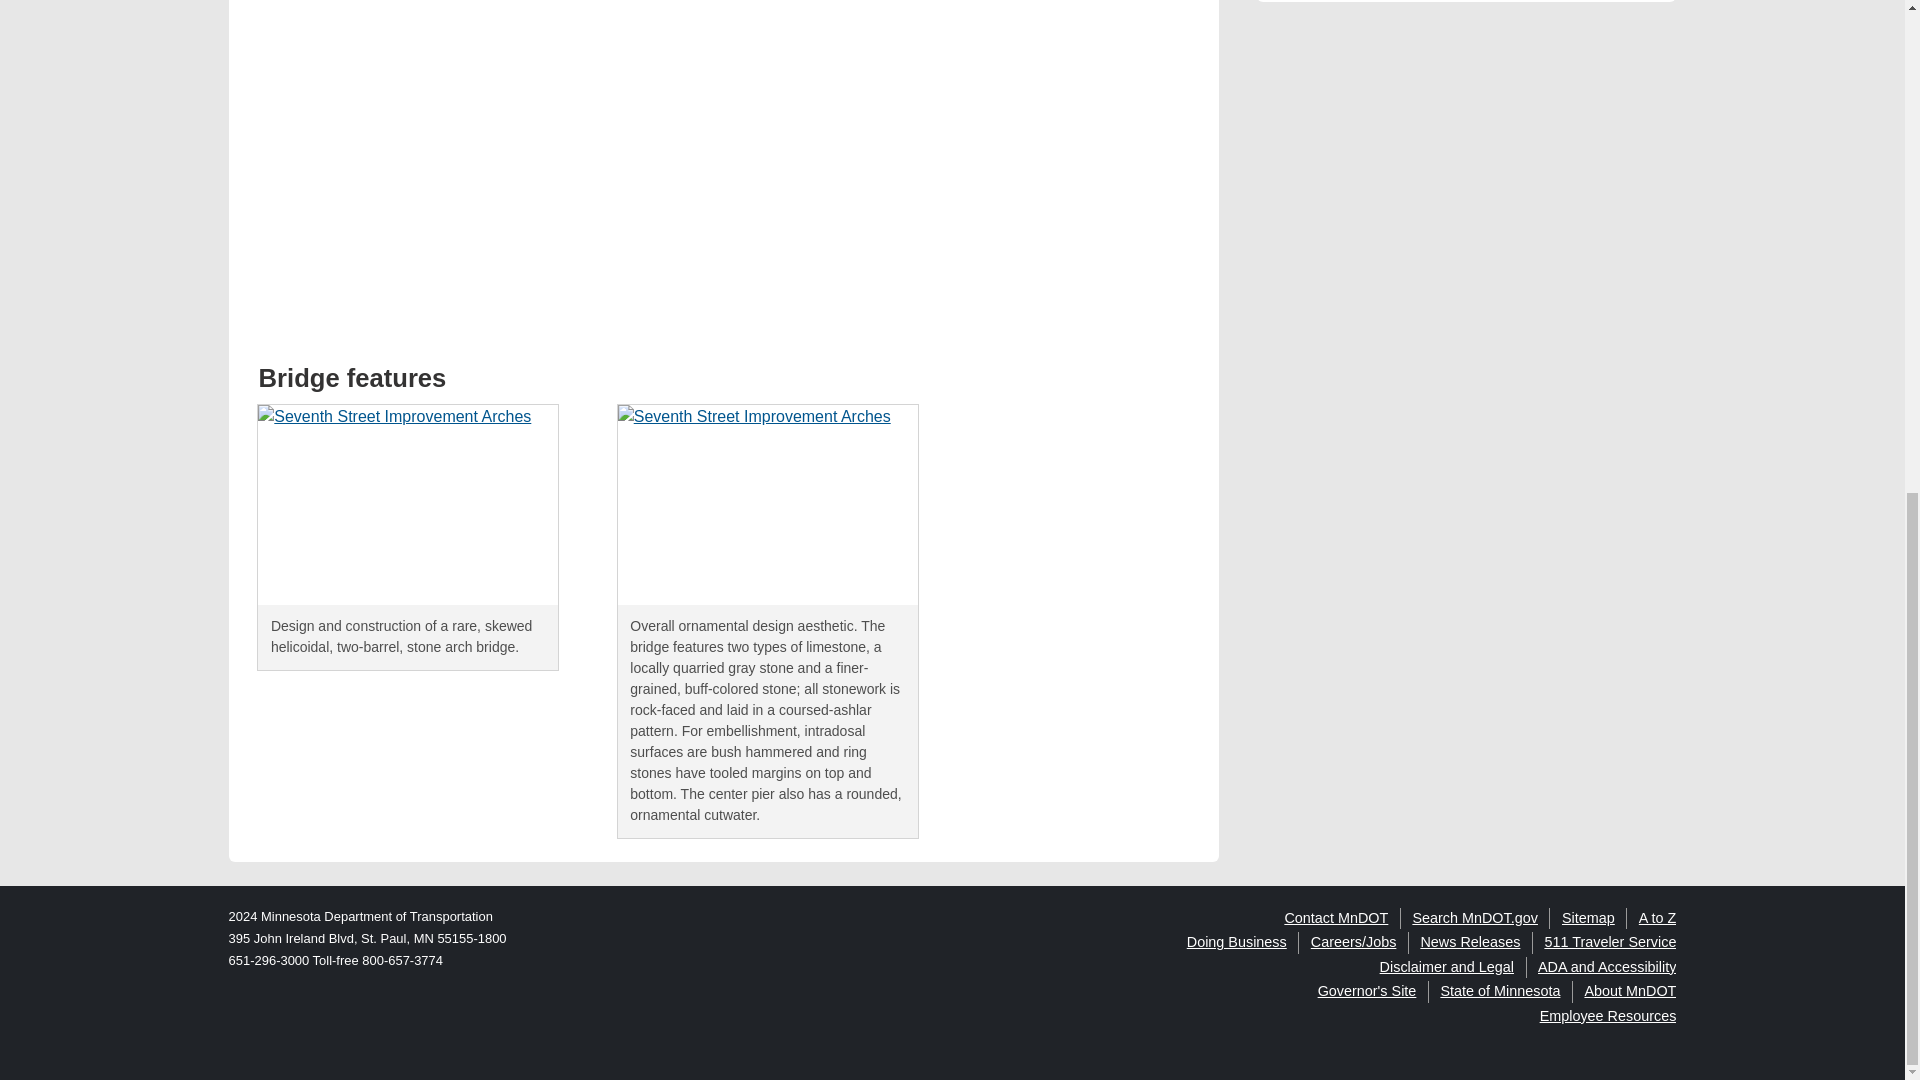  I want to click on Employee Resources, so click(1608, 1015).